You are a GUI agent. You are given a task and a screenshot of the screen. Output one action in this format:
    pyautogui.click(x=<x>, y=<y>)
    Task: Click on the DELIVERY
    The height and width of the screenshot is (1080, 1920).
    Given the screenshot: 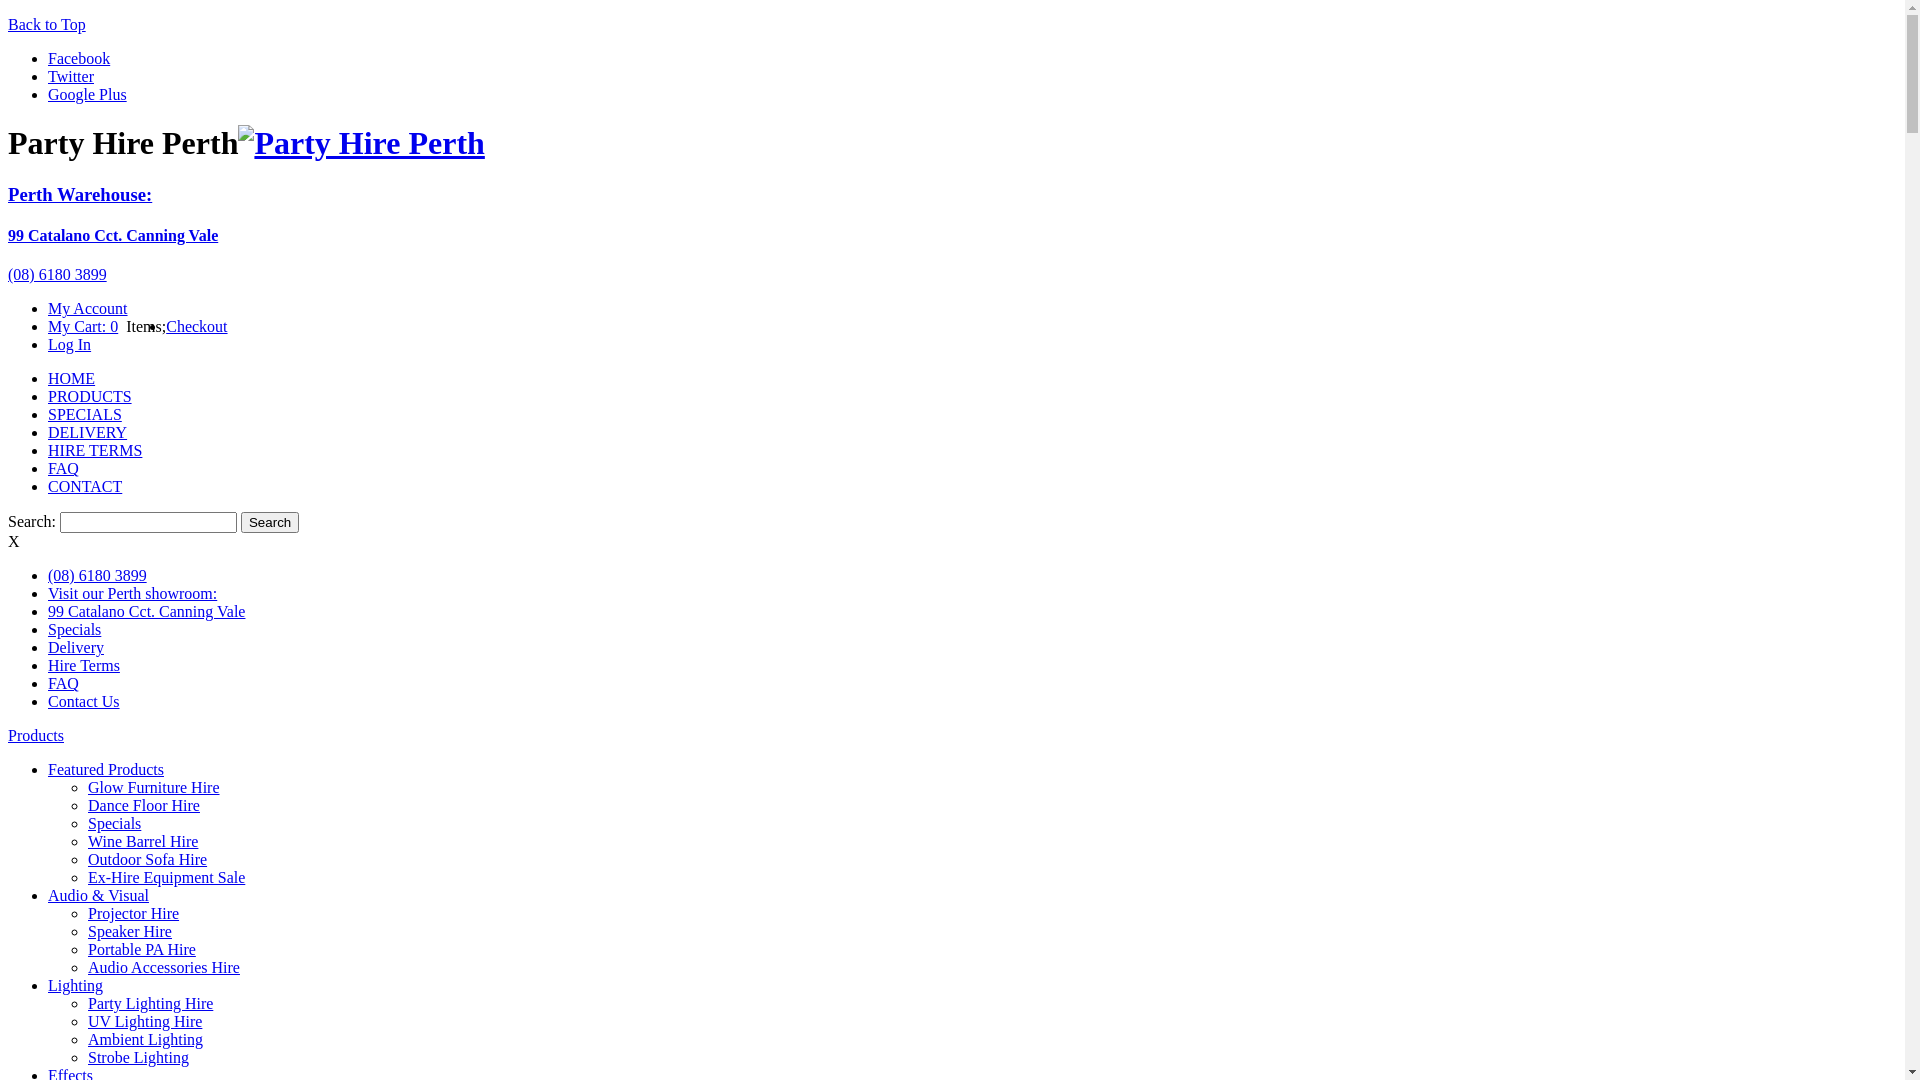 What is the action you would take?
    pyautogui.click(x=88, y=432)
    